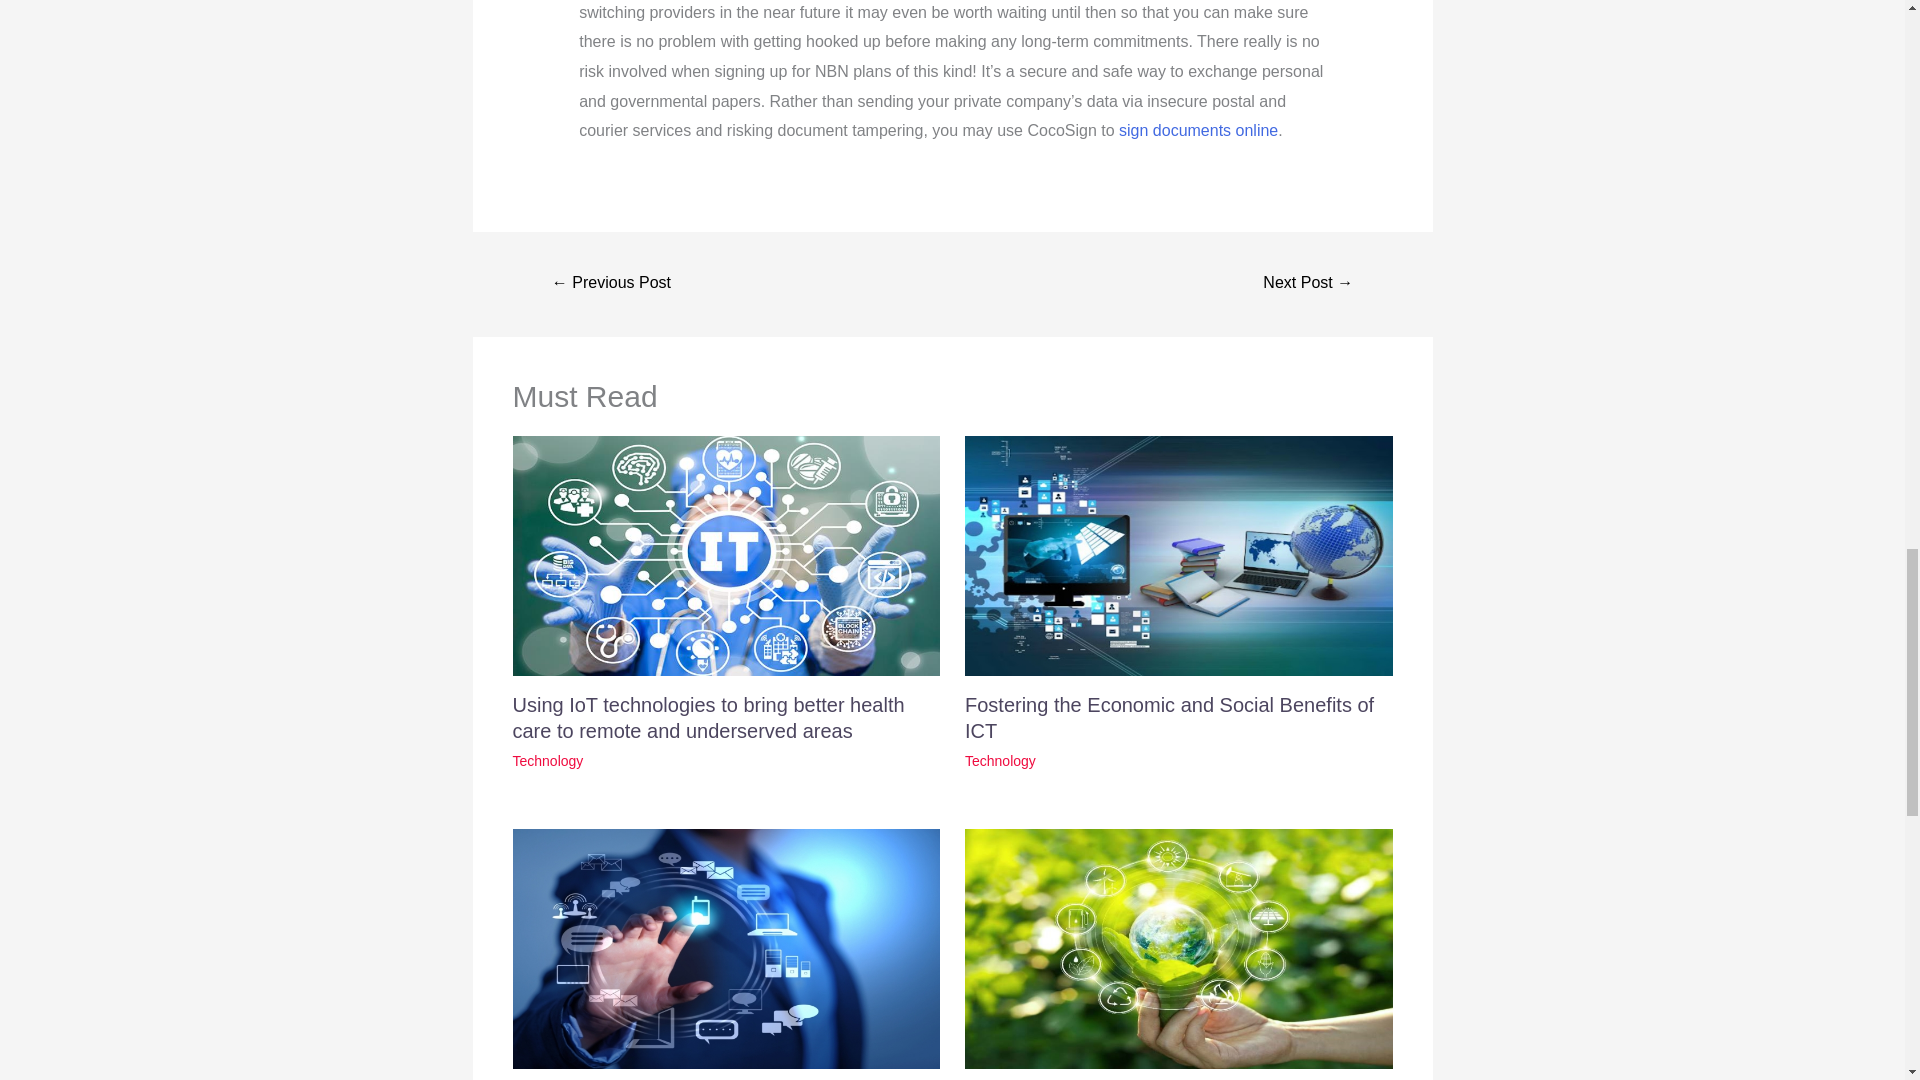  What do you see at coordinates (1198, 130) in the screenshot?
I see `sign documents online` at bounding box center [1198, 130].